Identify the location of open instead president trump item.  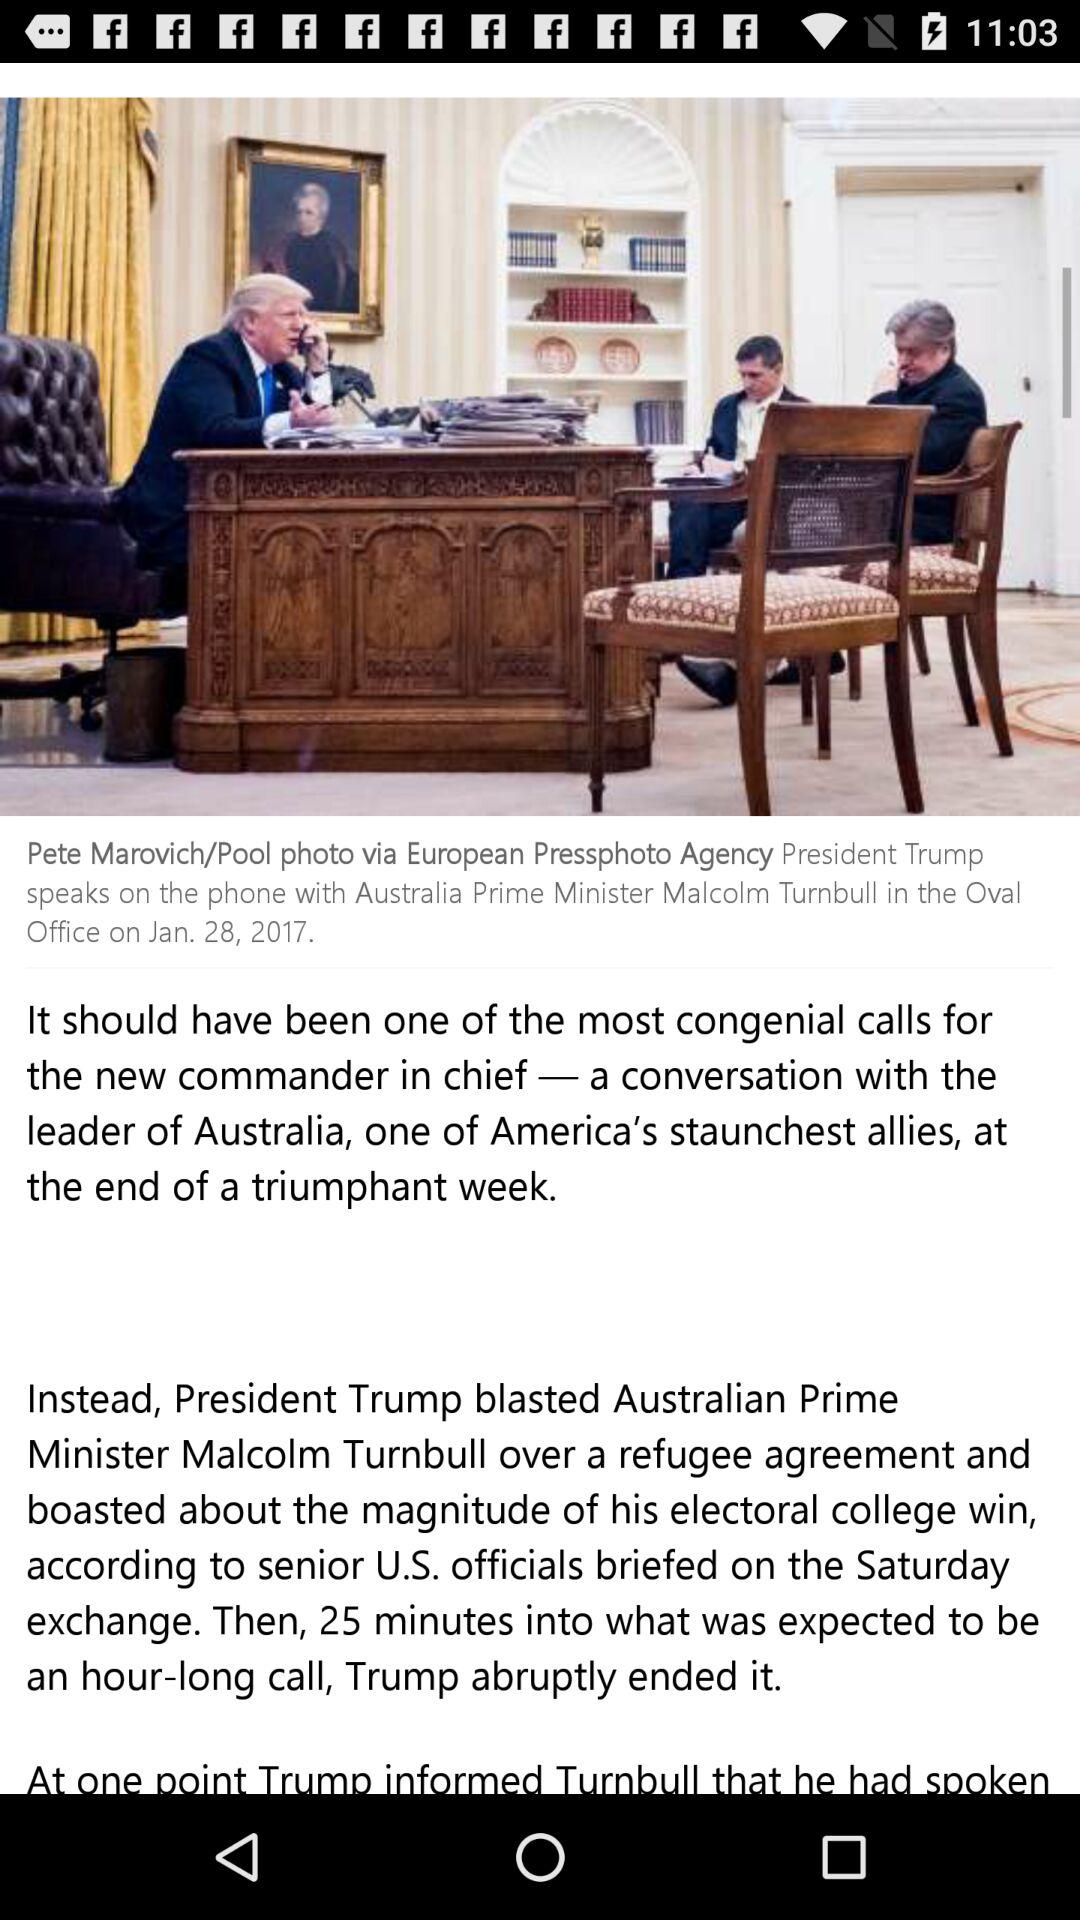
(540, 1579).